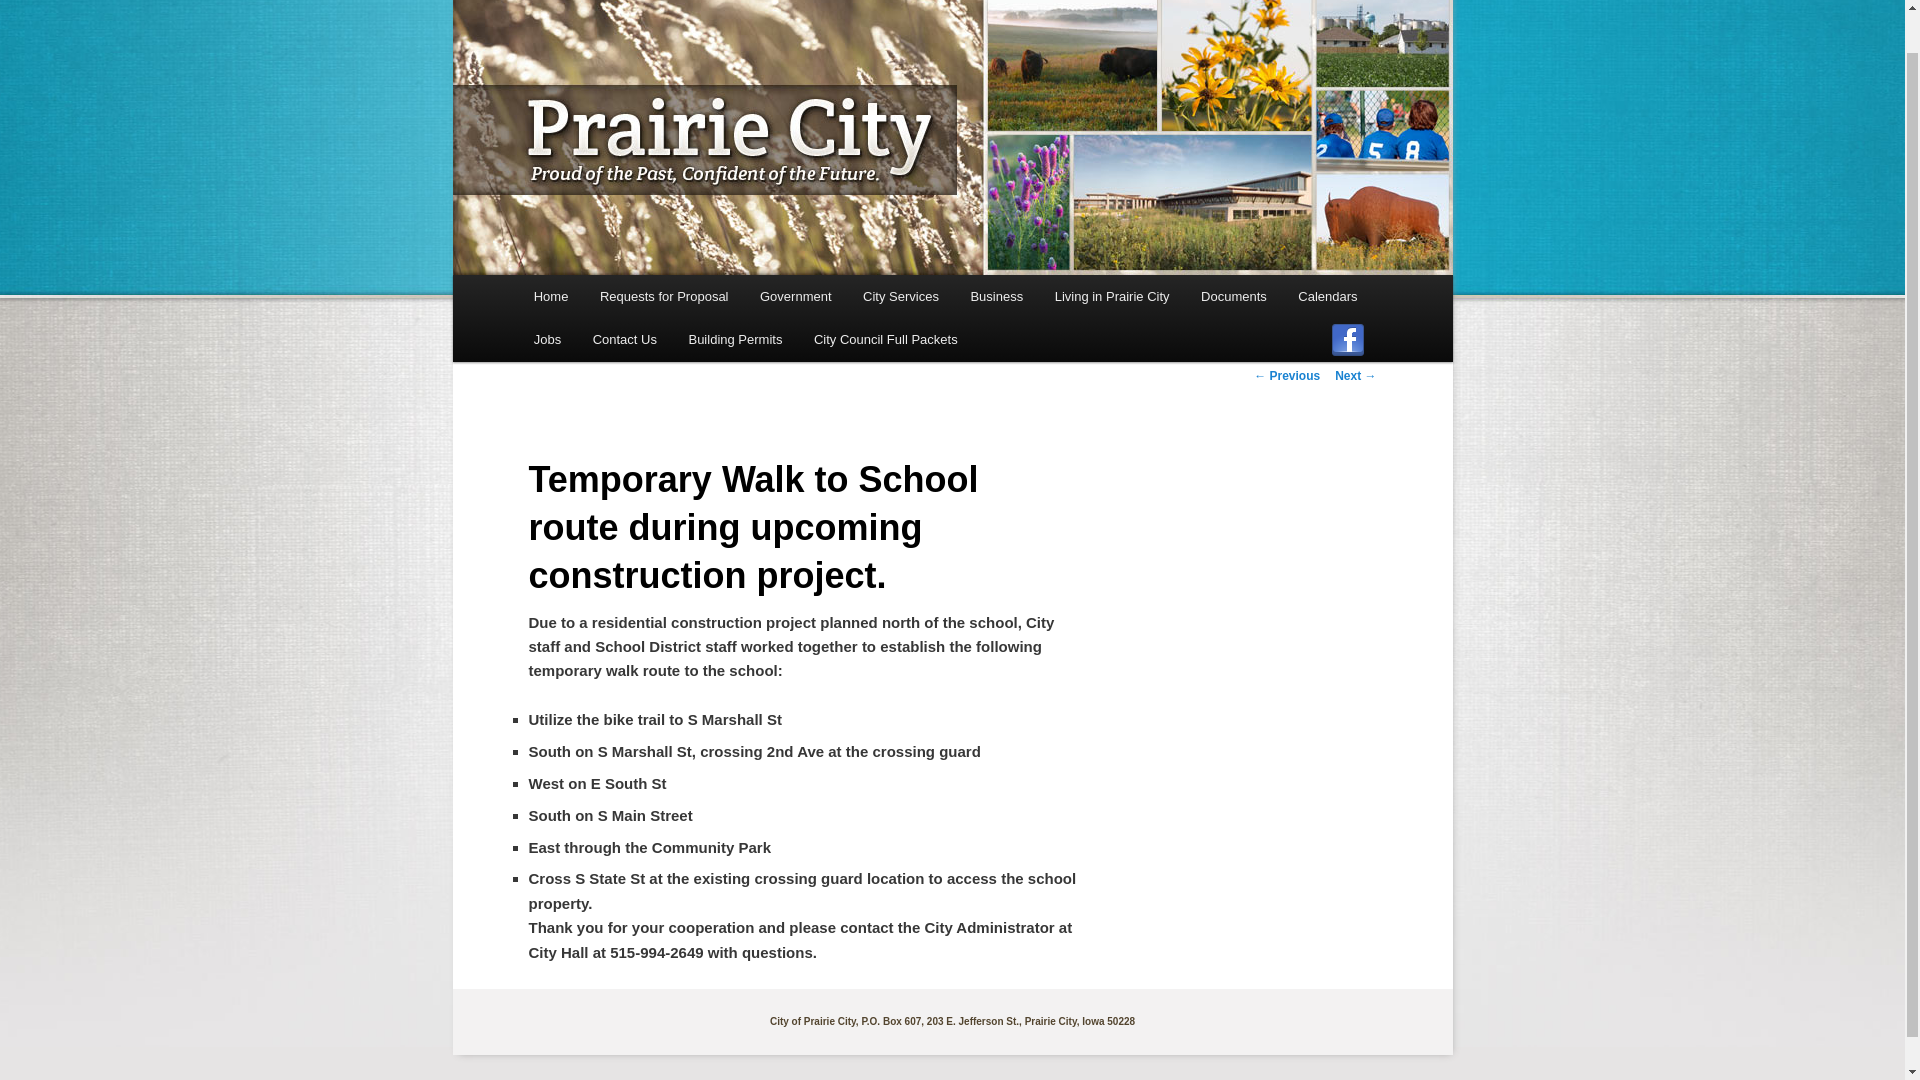 The height and width of the screenshot is (1080, 1920). I want to click on Living in Prairie City, so click(1111, 296).